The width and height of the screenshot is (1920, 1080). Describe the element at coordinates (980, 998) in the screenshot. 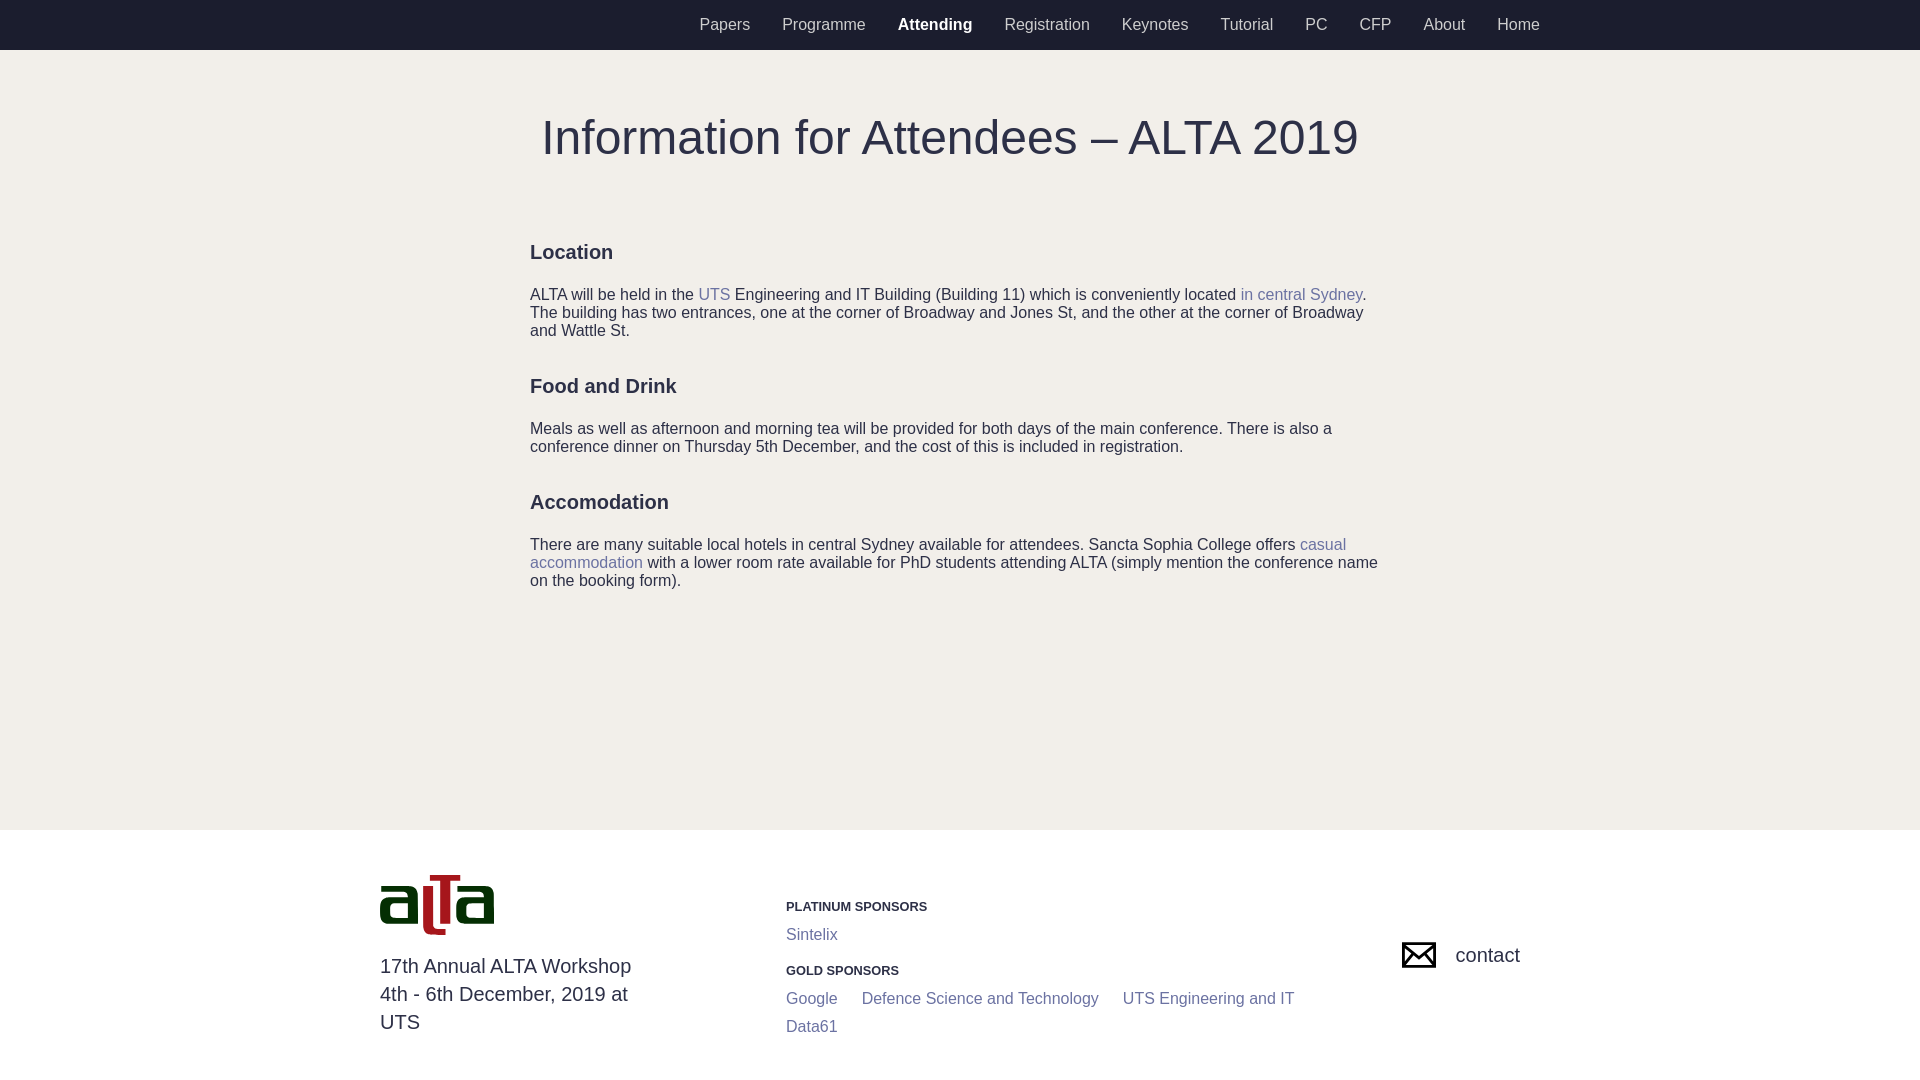

I see `Defence Science and Technology` at that location.